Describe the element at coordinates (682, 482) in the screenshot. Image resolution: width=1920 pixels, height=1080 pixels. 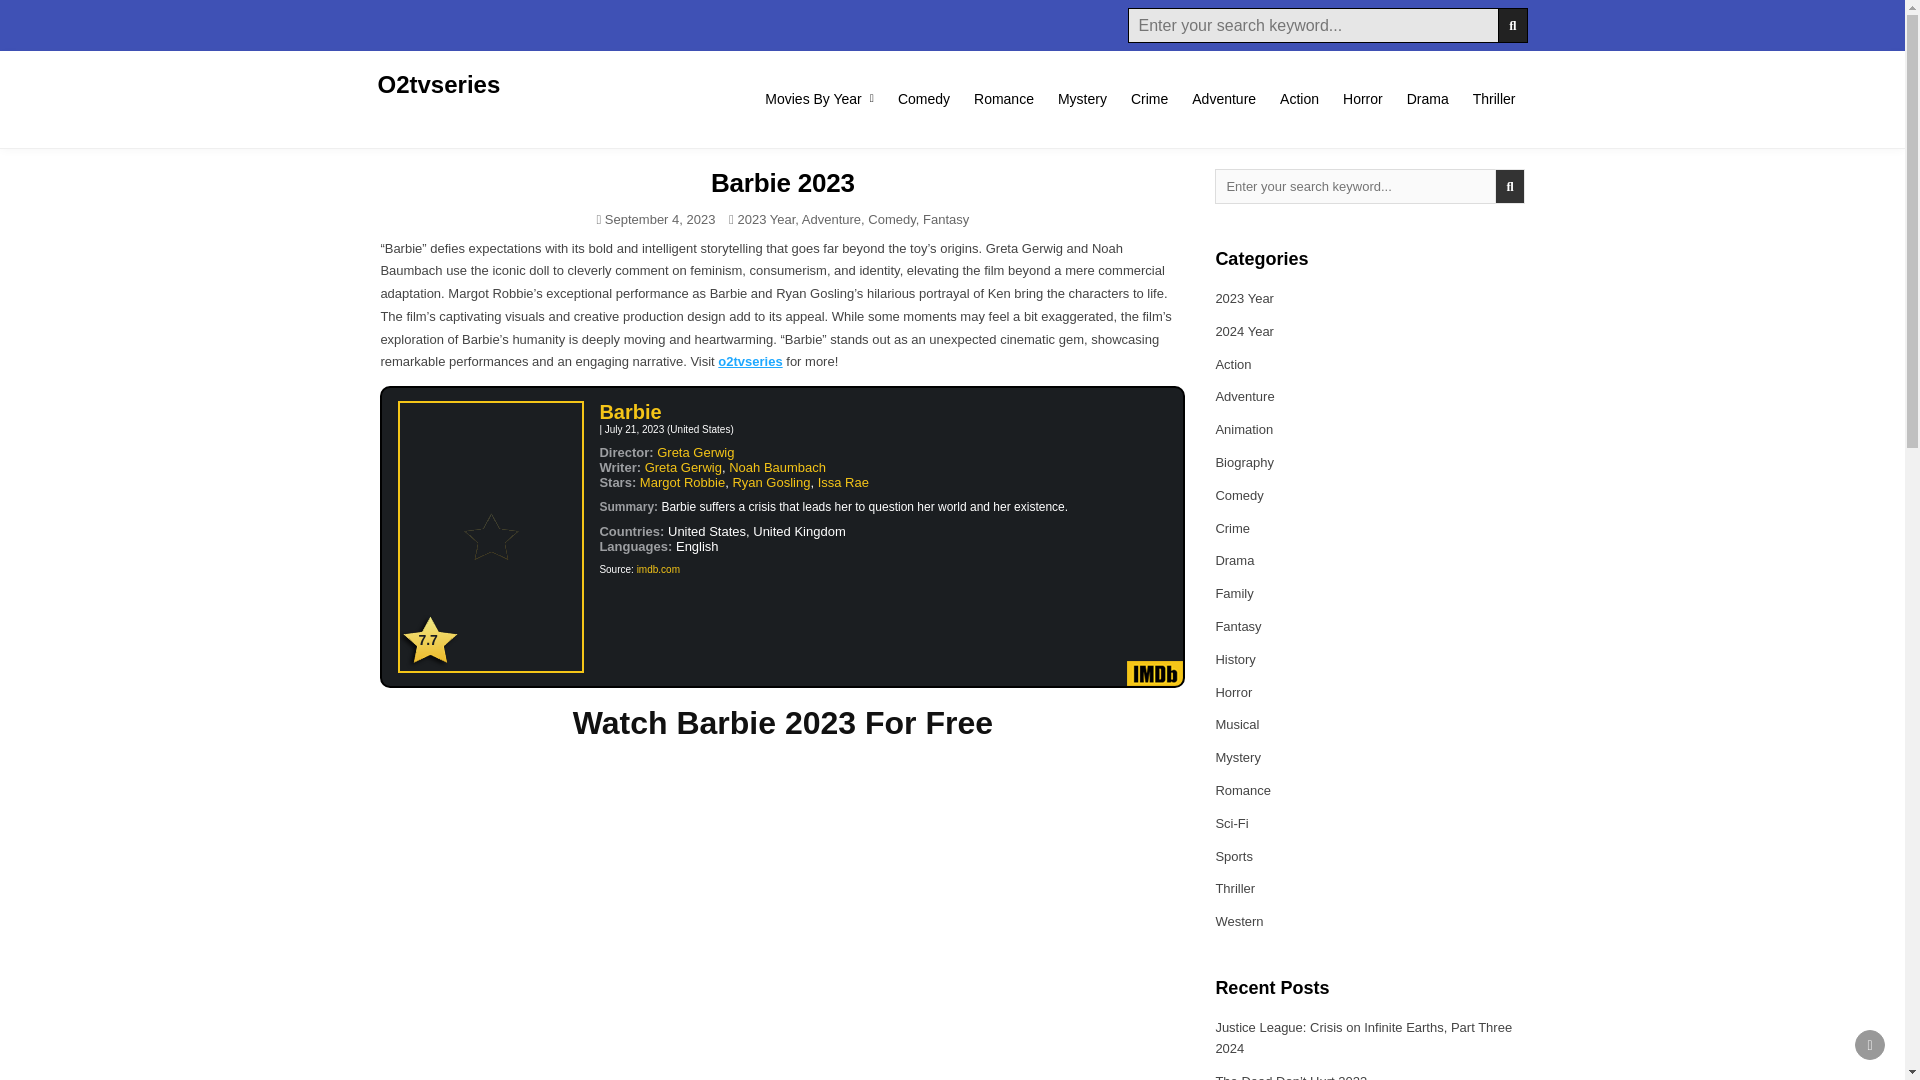
I see `Margot Robbie` at that location.